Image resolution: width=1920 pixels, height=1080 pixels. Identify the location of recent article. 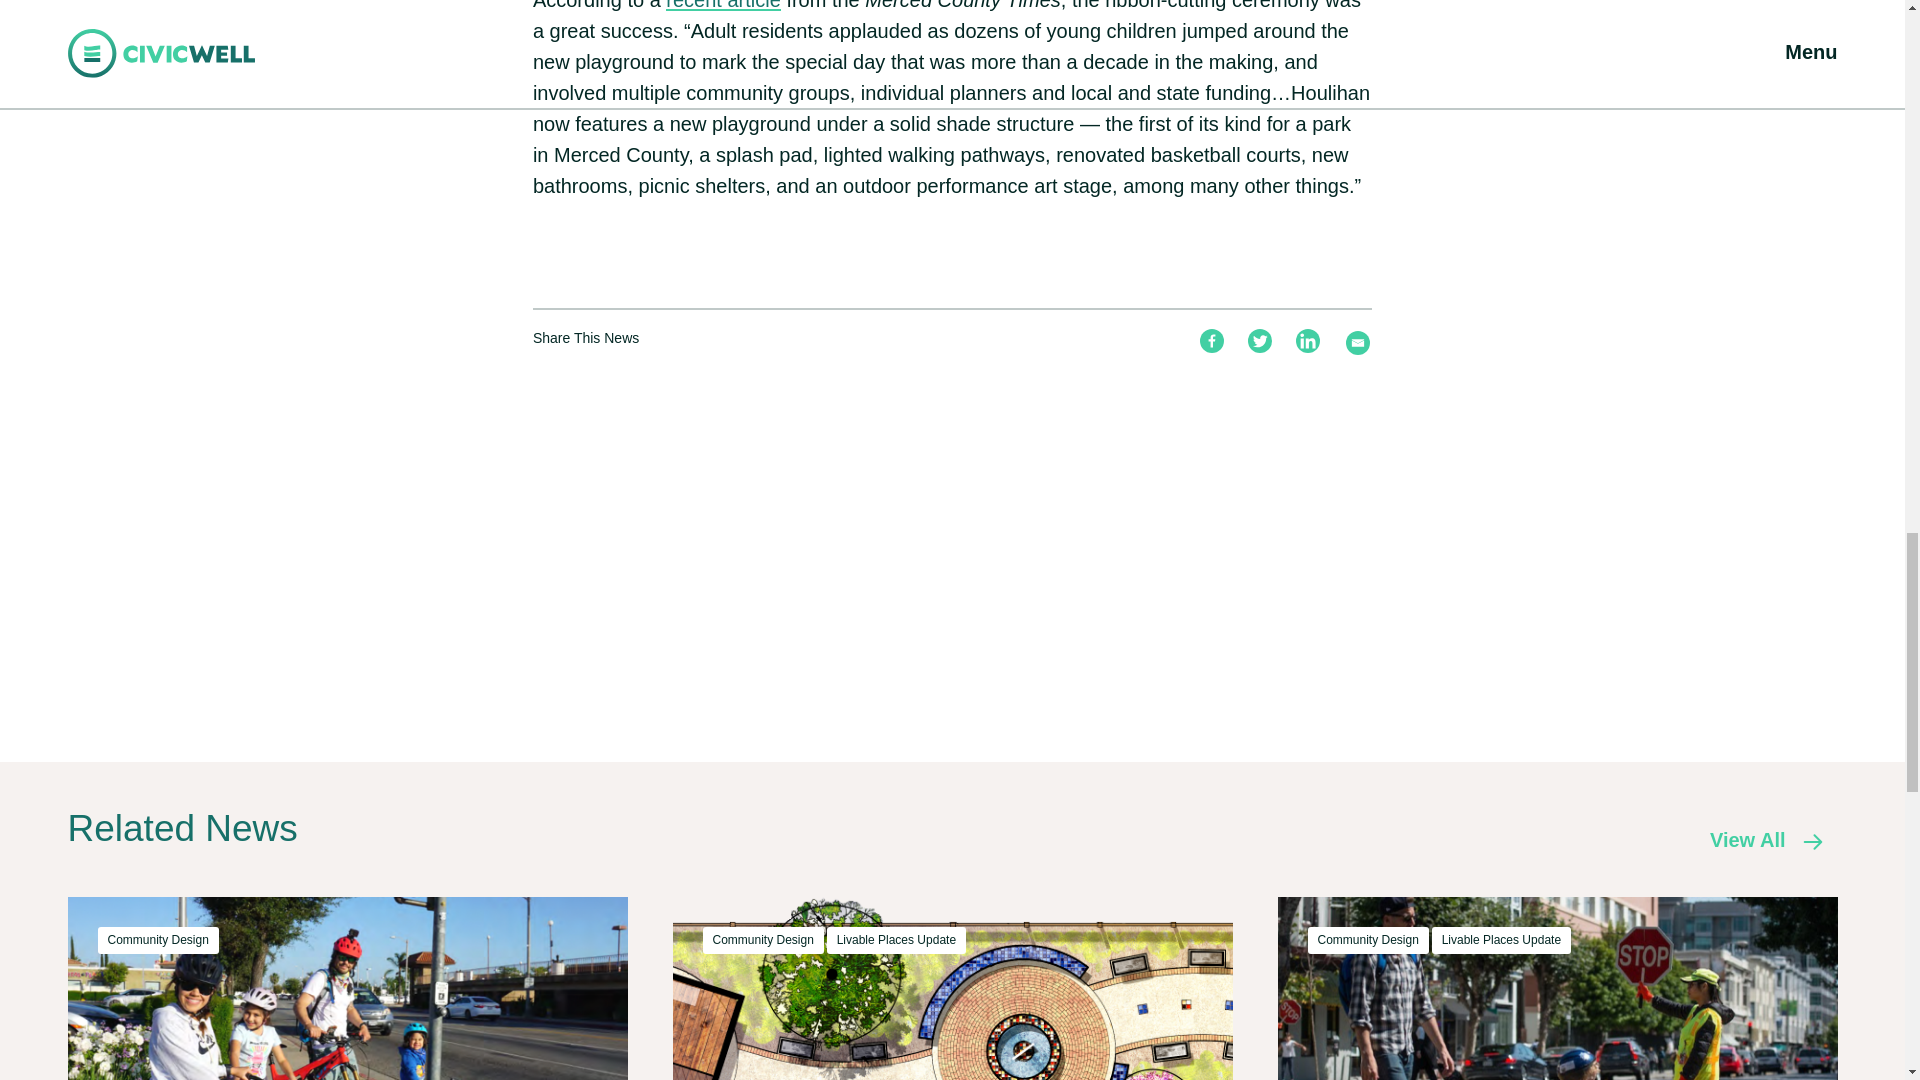
(724, 5).